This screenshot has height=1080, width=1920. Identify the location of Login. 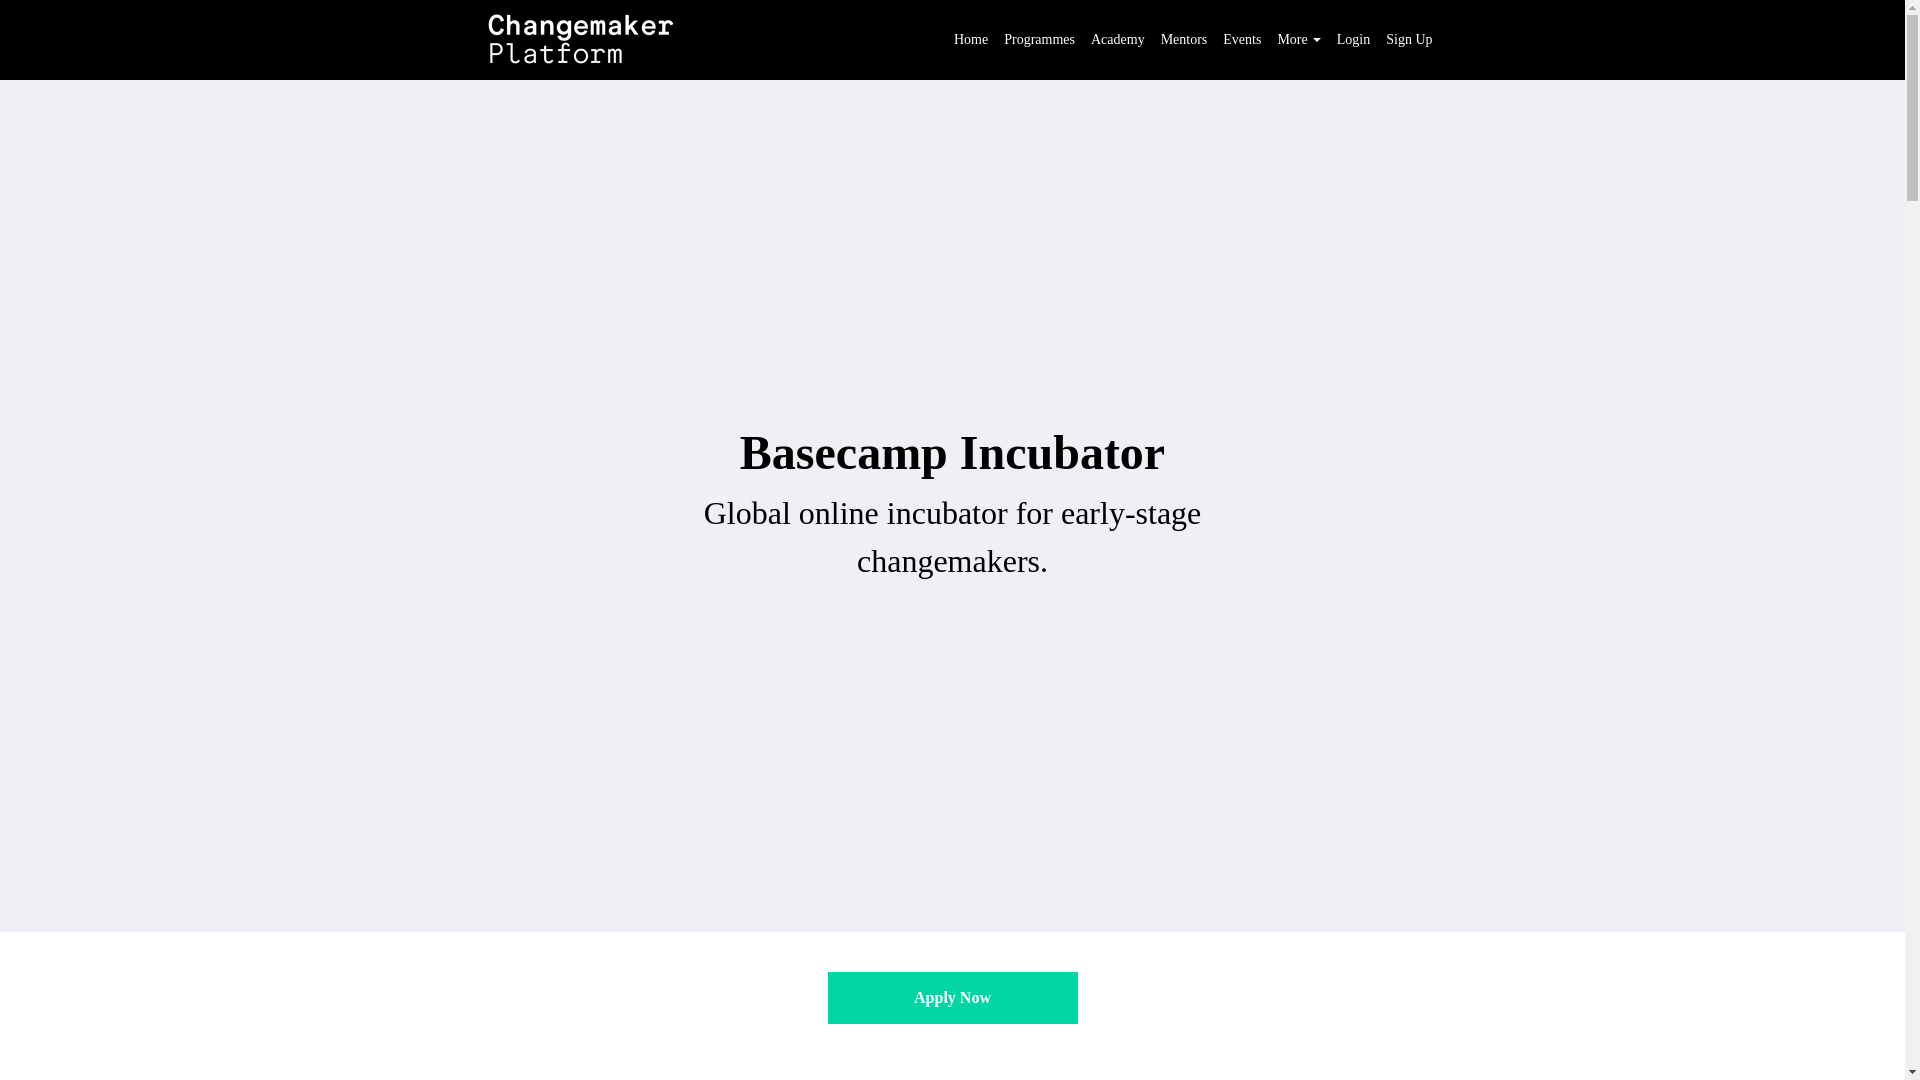
(1353, 40).